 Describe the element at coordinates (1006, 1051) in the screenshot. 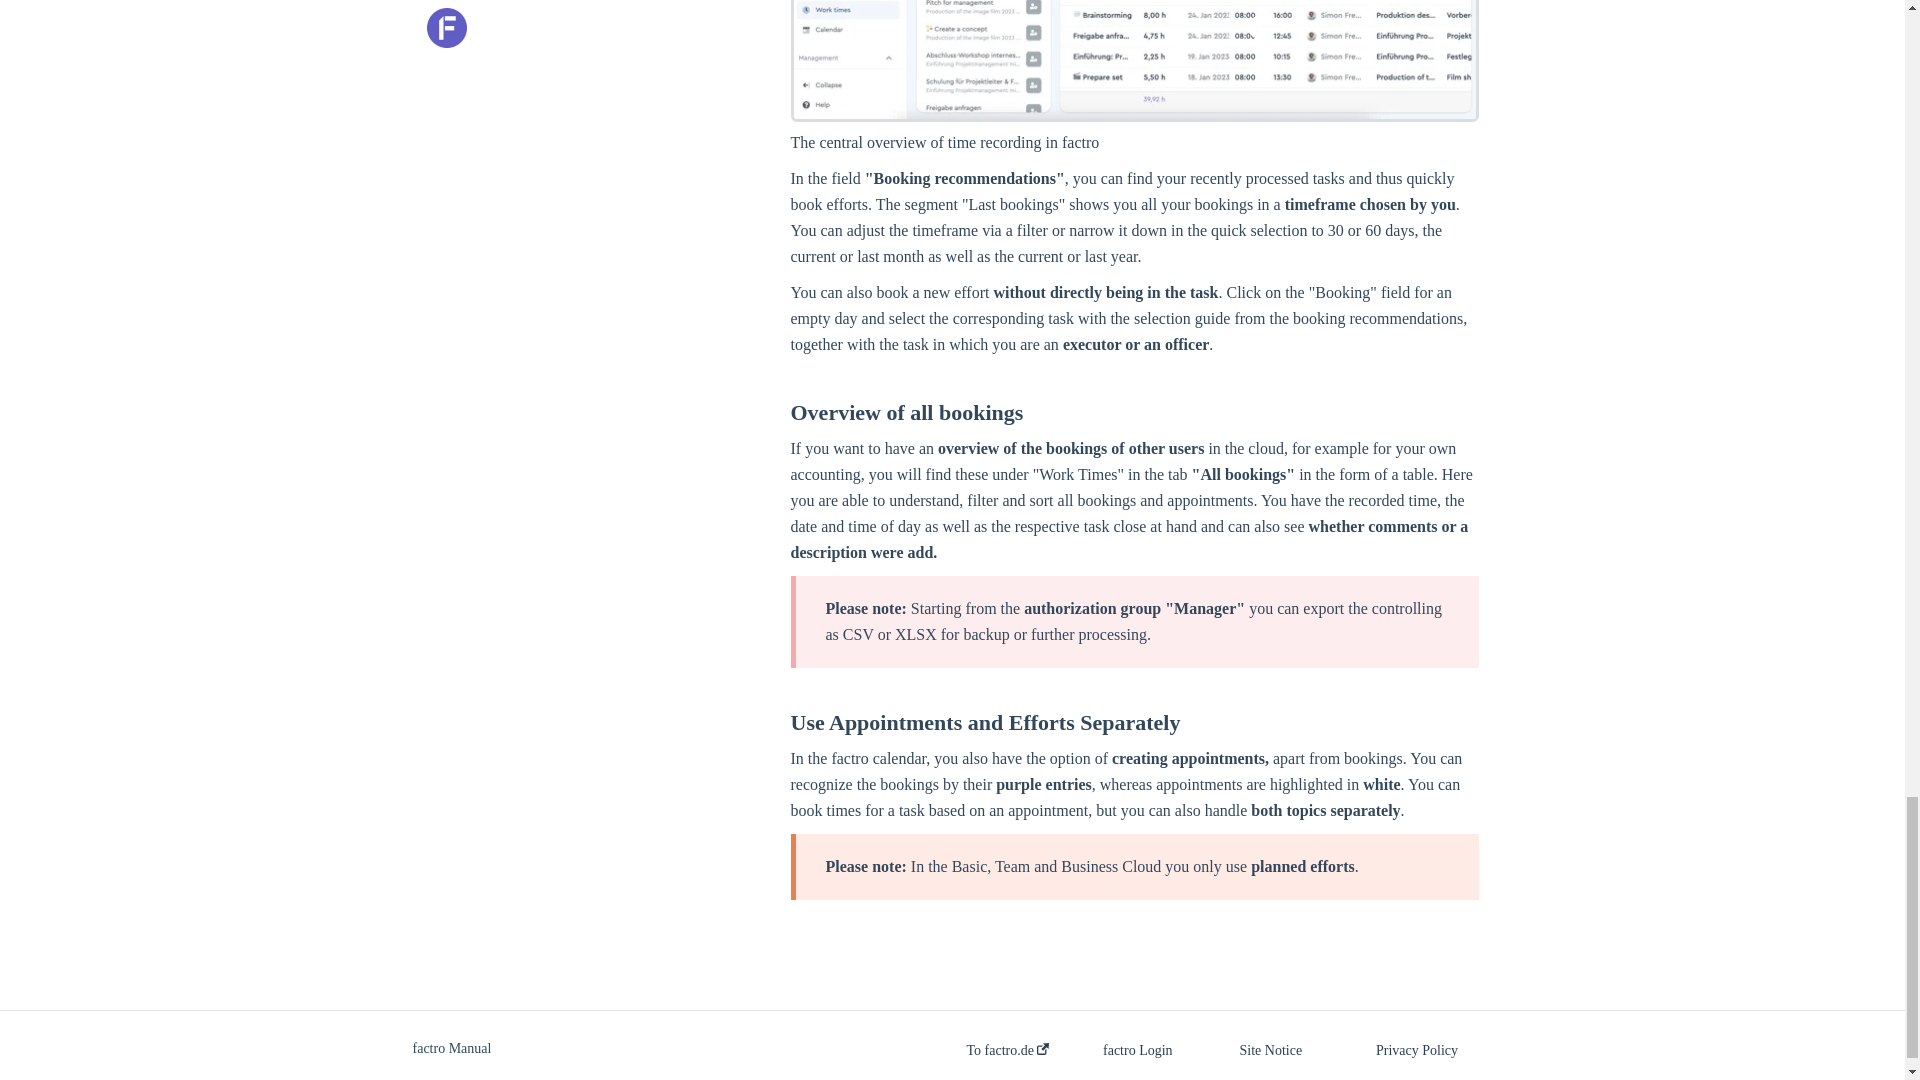

I see `To factro.de` at that location.